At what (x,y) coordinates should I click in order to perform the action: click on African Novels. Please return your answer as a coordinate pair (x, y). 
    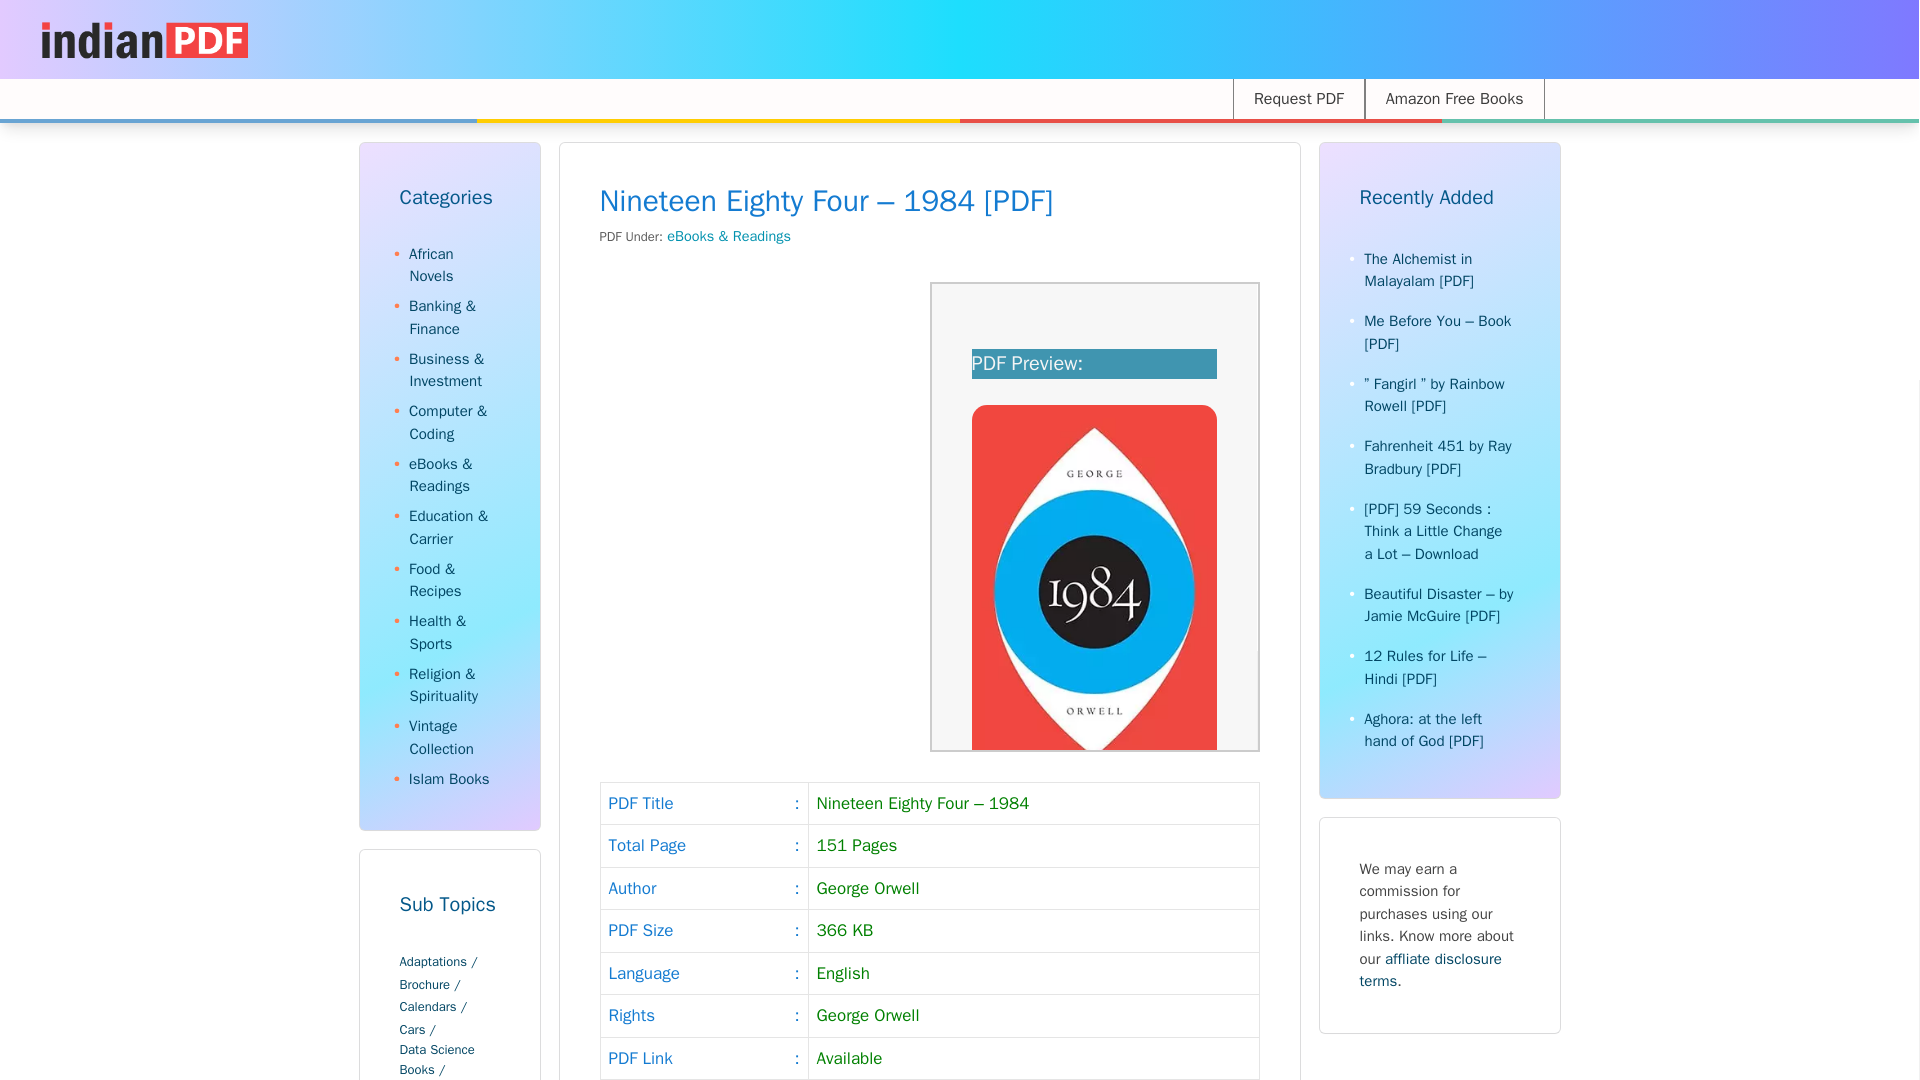
    Looking at the image, I should click on (430, 266).